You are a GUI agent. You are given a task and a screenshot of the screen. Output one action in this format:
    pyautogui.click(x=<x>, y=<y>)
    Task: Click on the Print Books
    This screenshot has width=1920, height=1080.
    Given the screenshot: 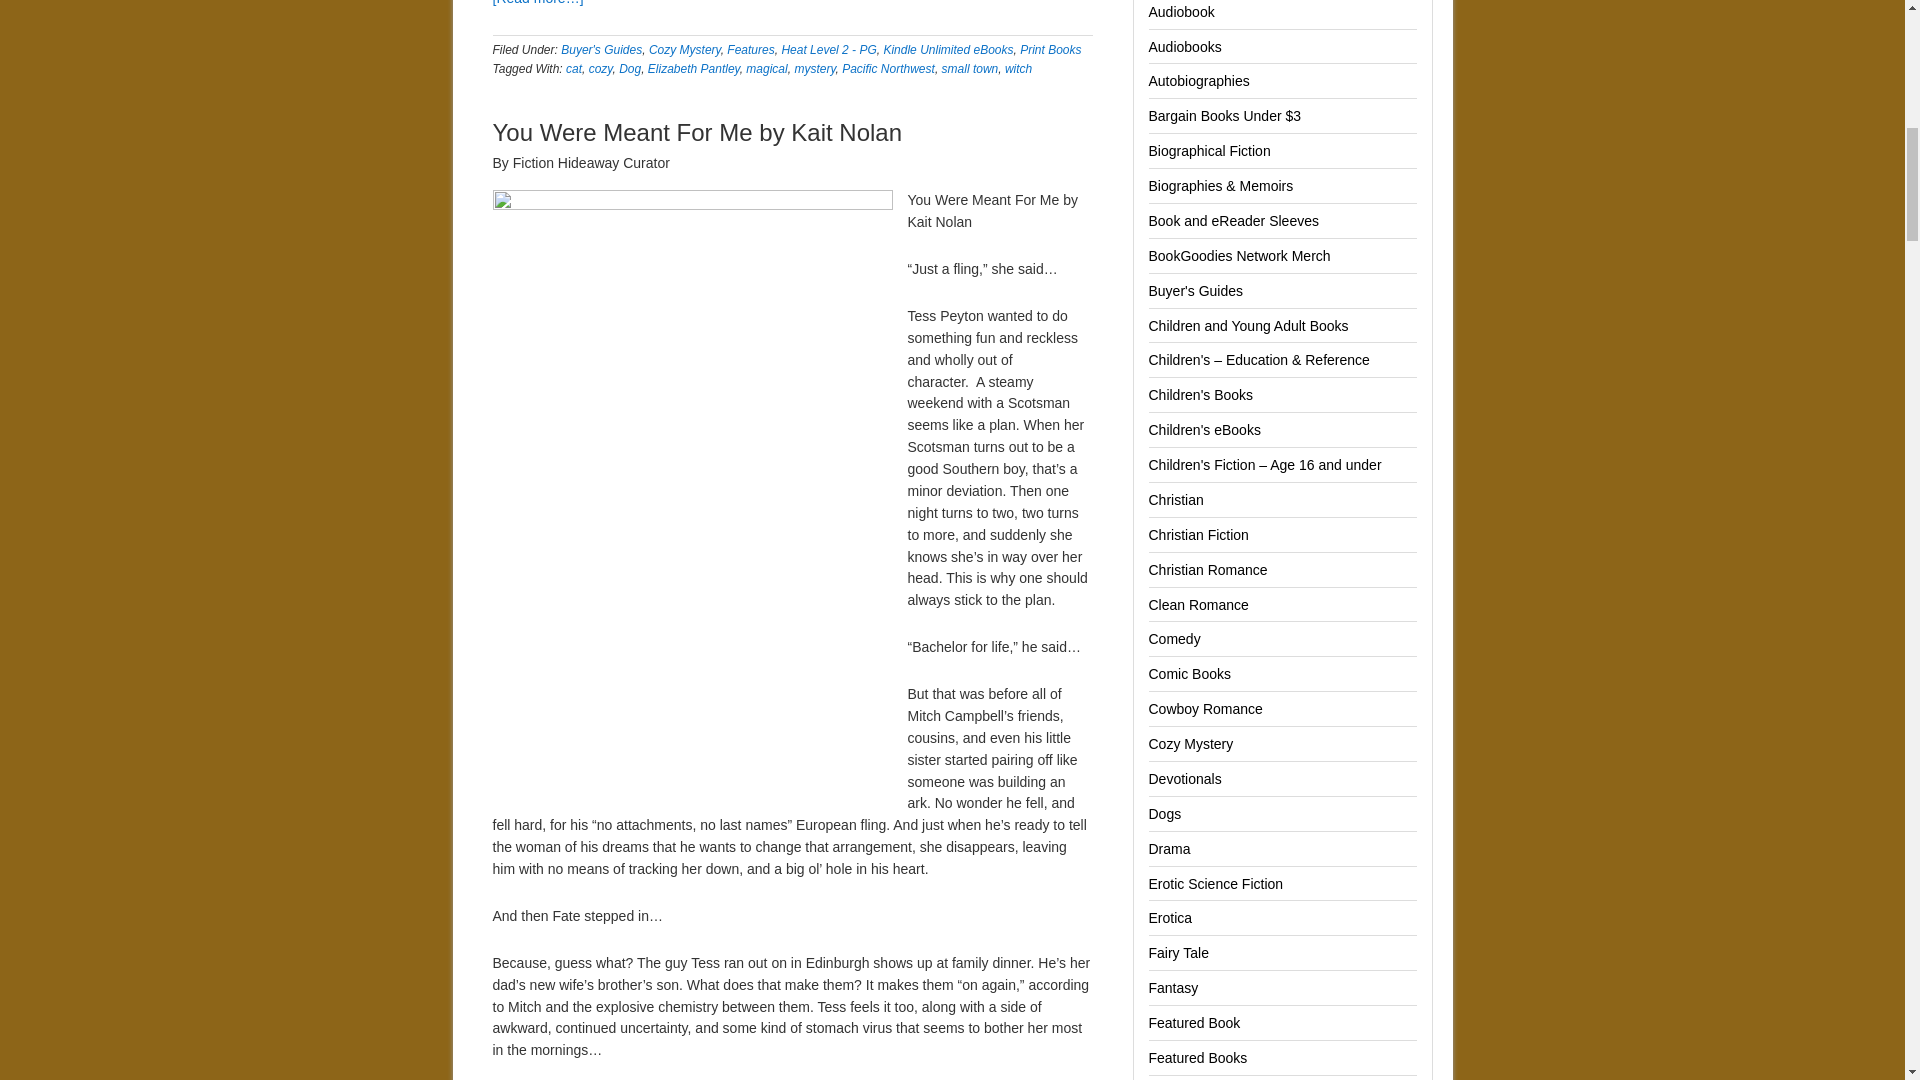 What is the action you would take?
    pyautogui.click(x=1050, y=50)
    